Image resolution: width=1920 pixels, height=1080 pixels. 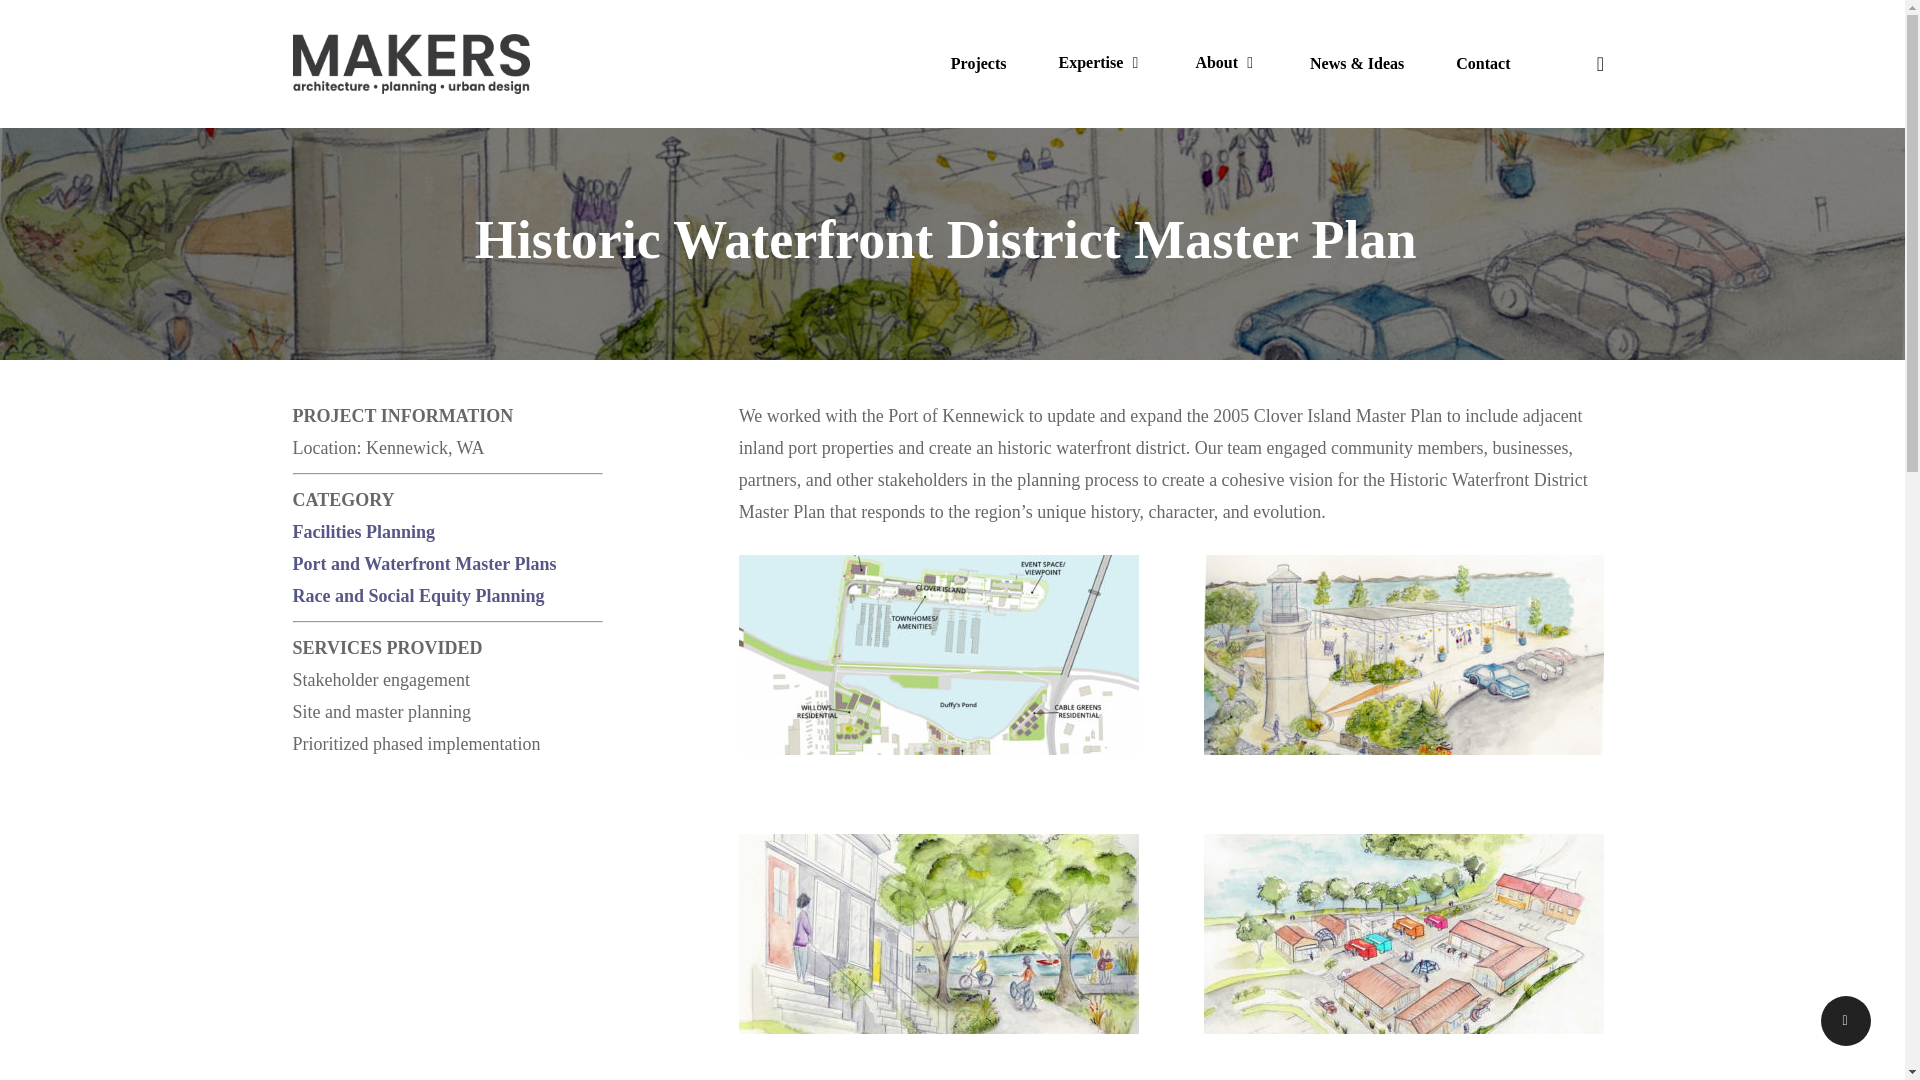 I want to click on Port and Waterfront Master Plans, so click(x=424, y=564).